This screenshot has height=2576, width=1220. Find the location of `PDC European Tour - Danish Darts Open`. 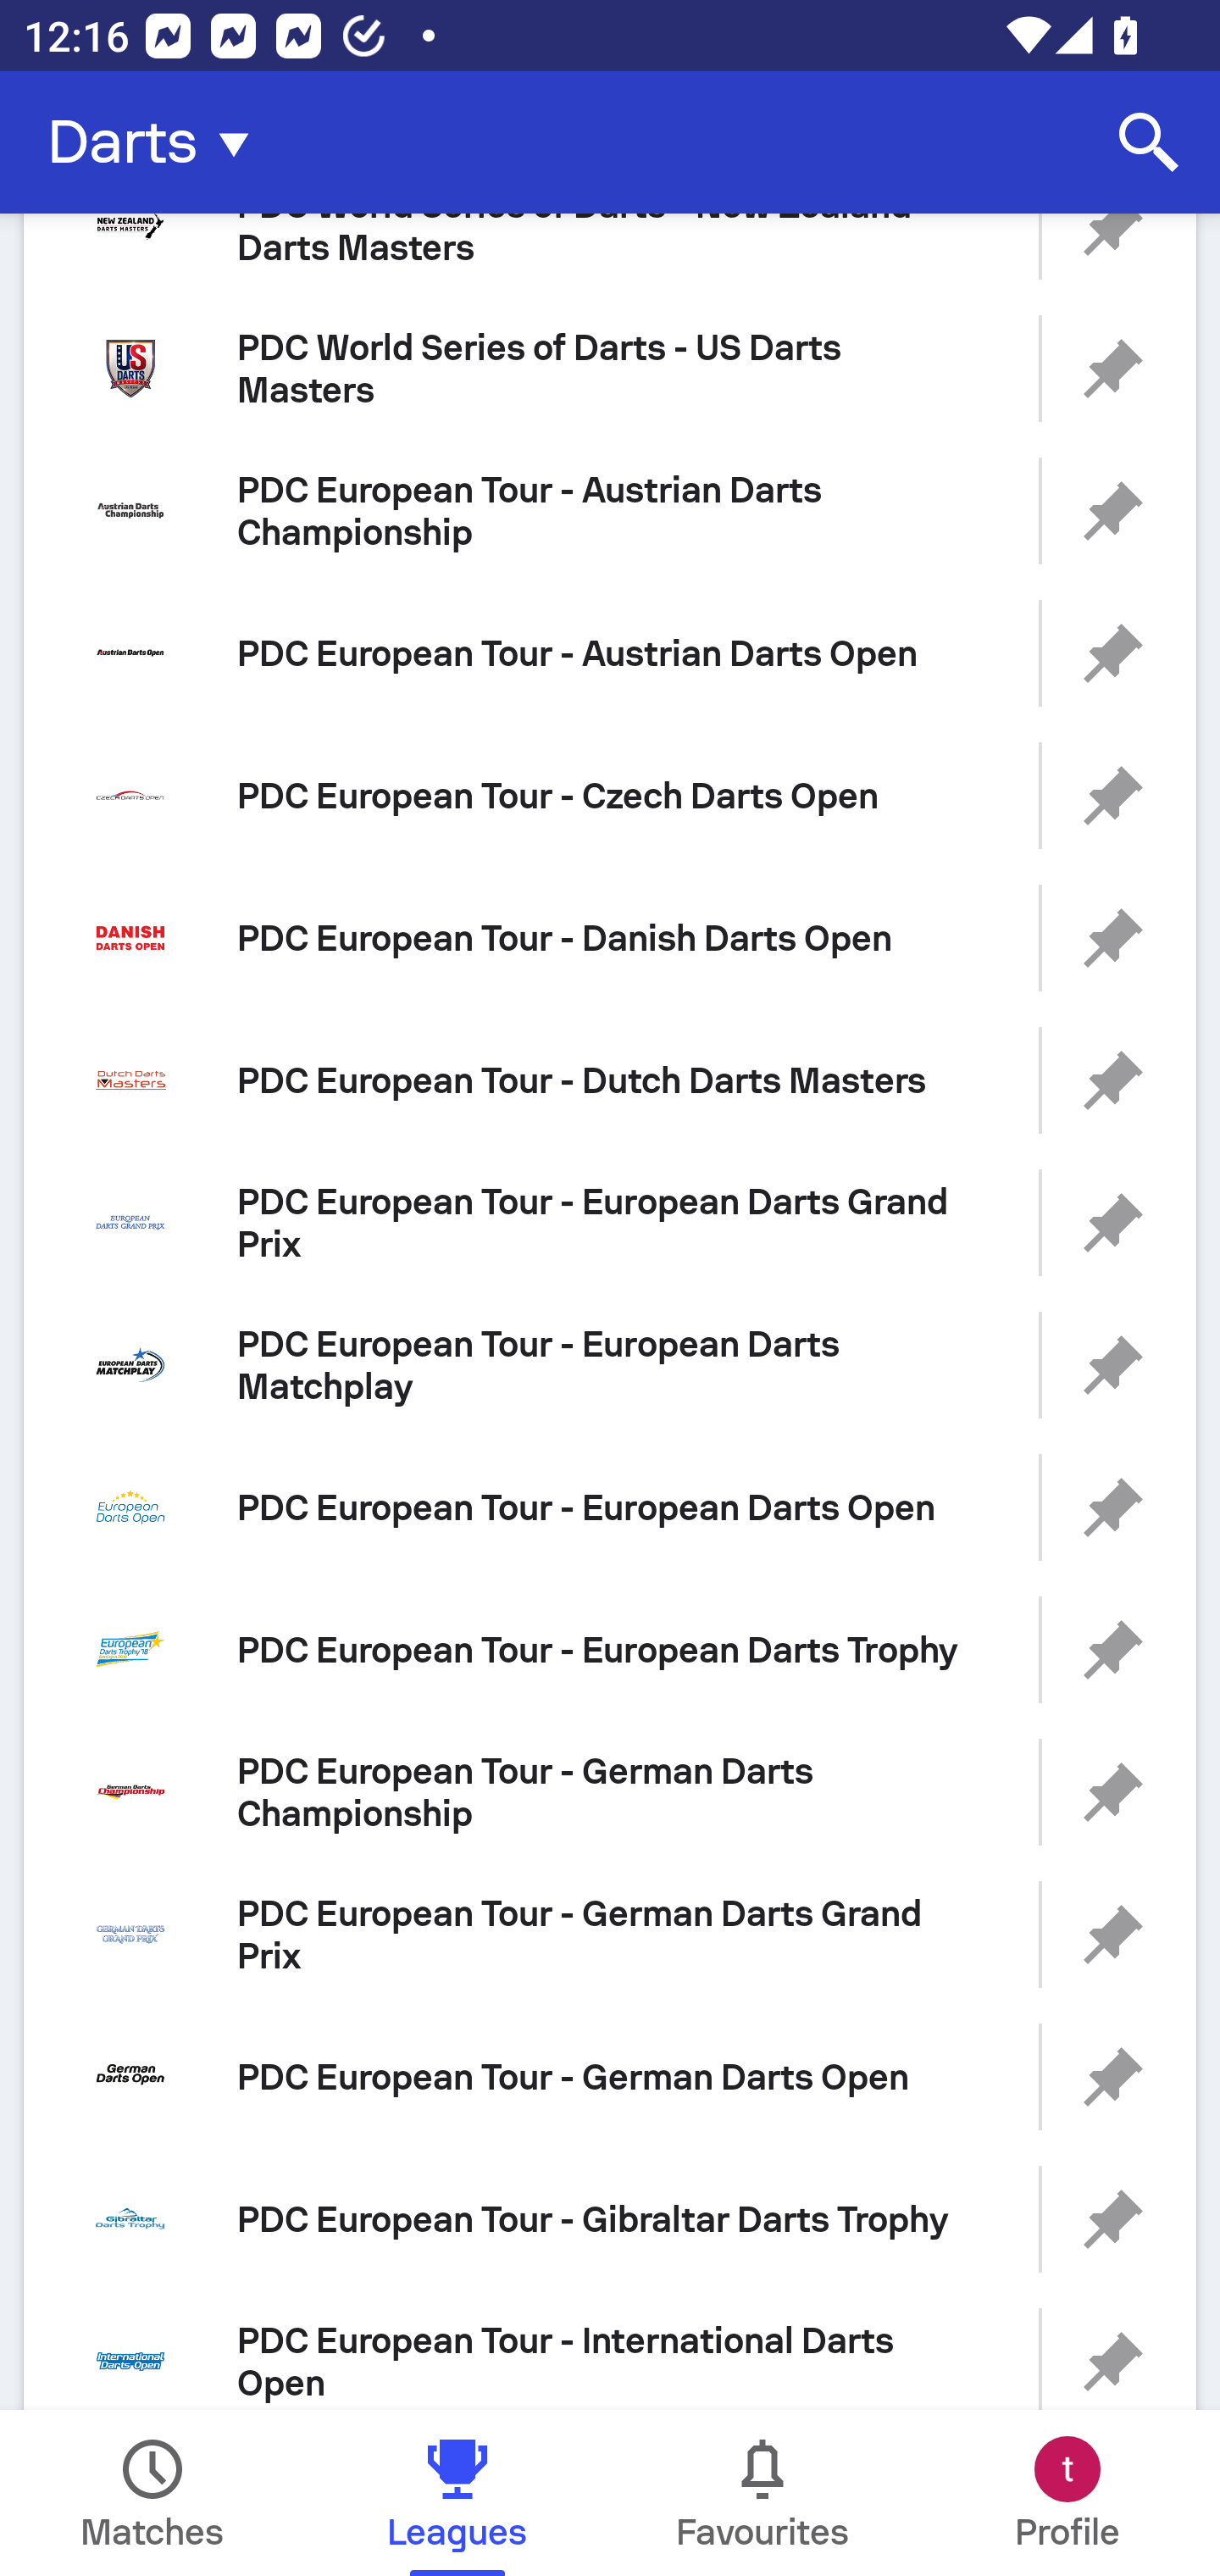

PDC European Tour - Danish Darts Open is located at coordinates (610, 939).